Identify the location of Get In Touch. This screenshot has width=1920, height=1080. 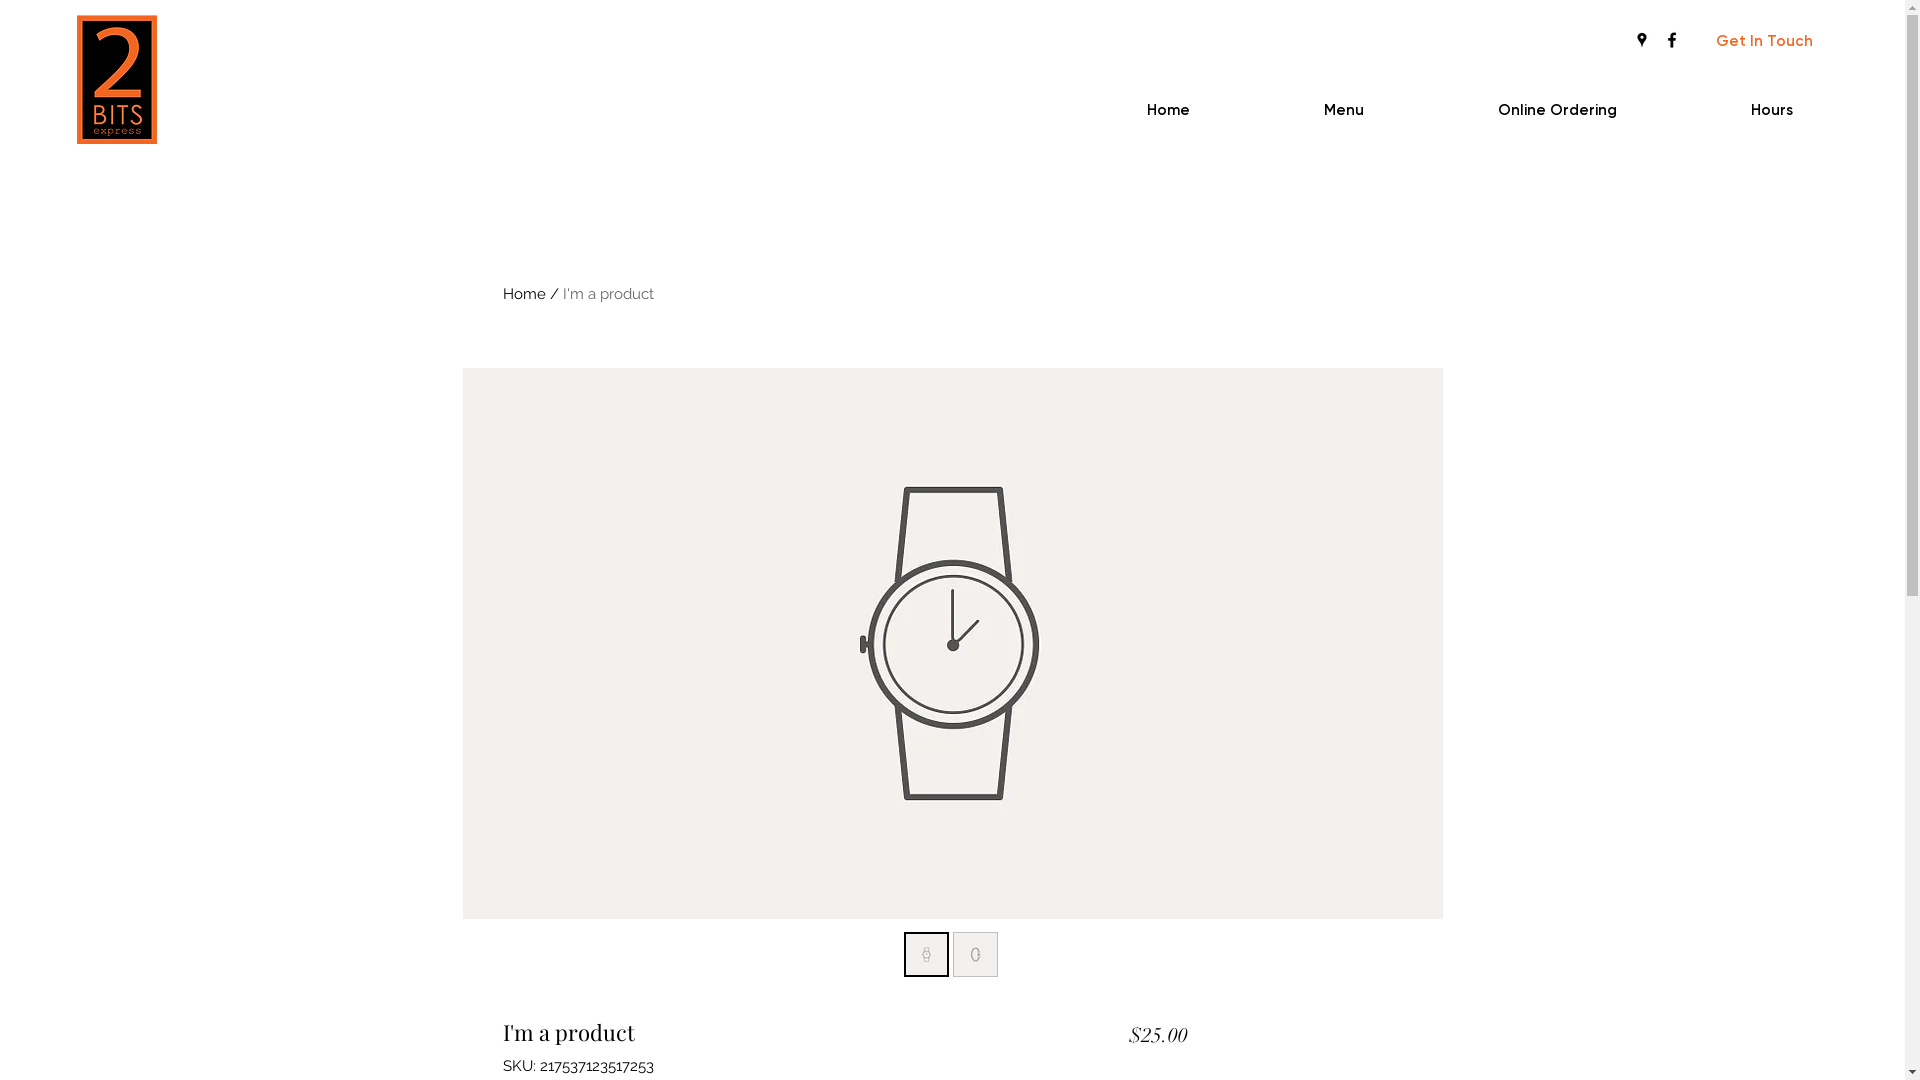
(1764, 41).